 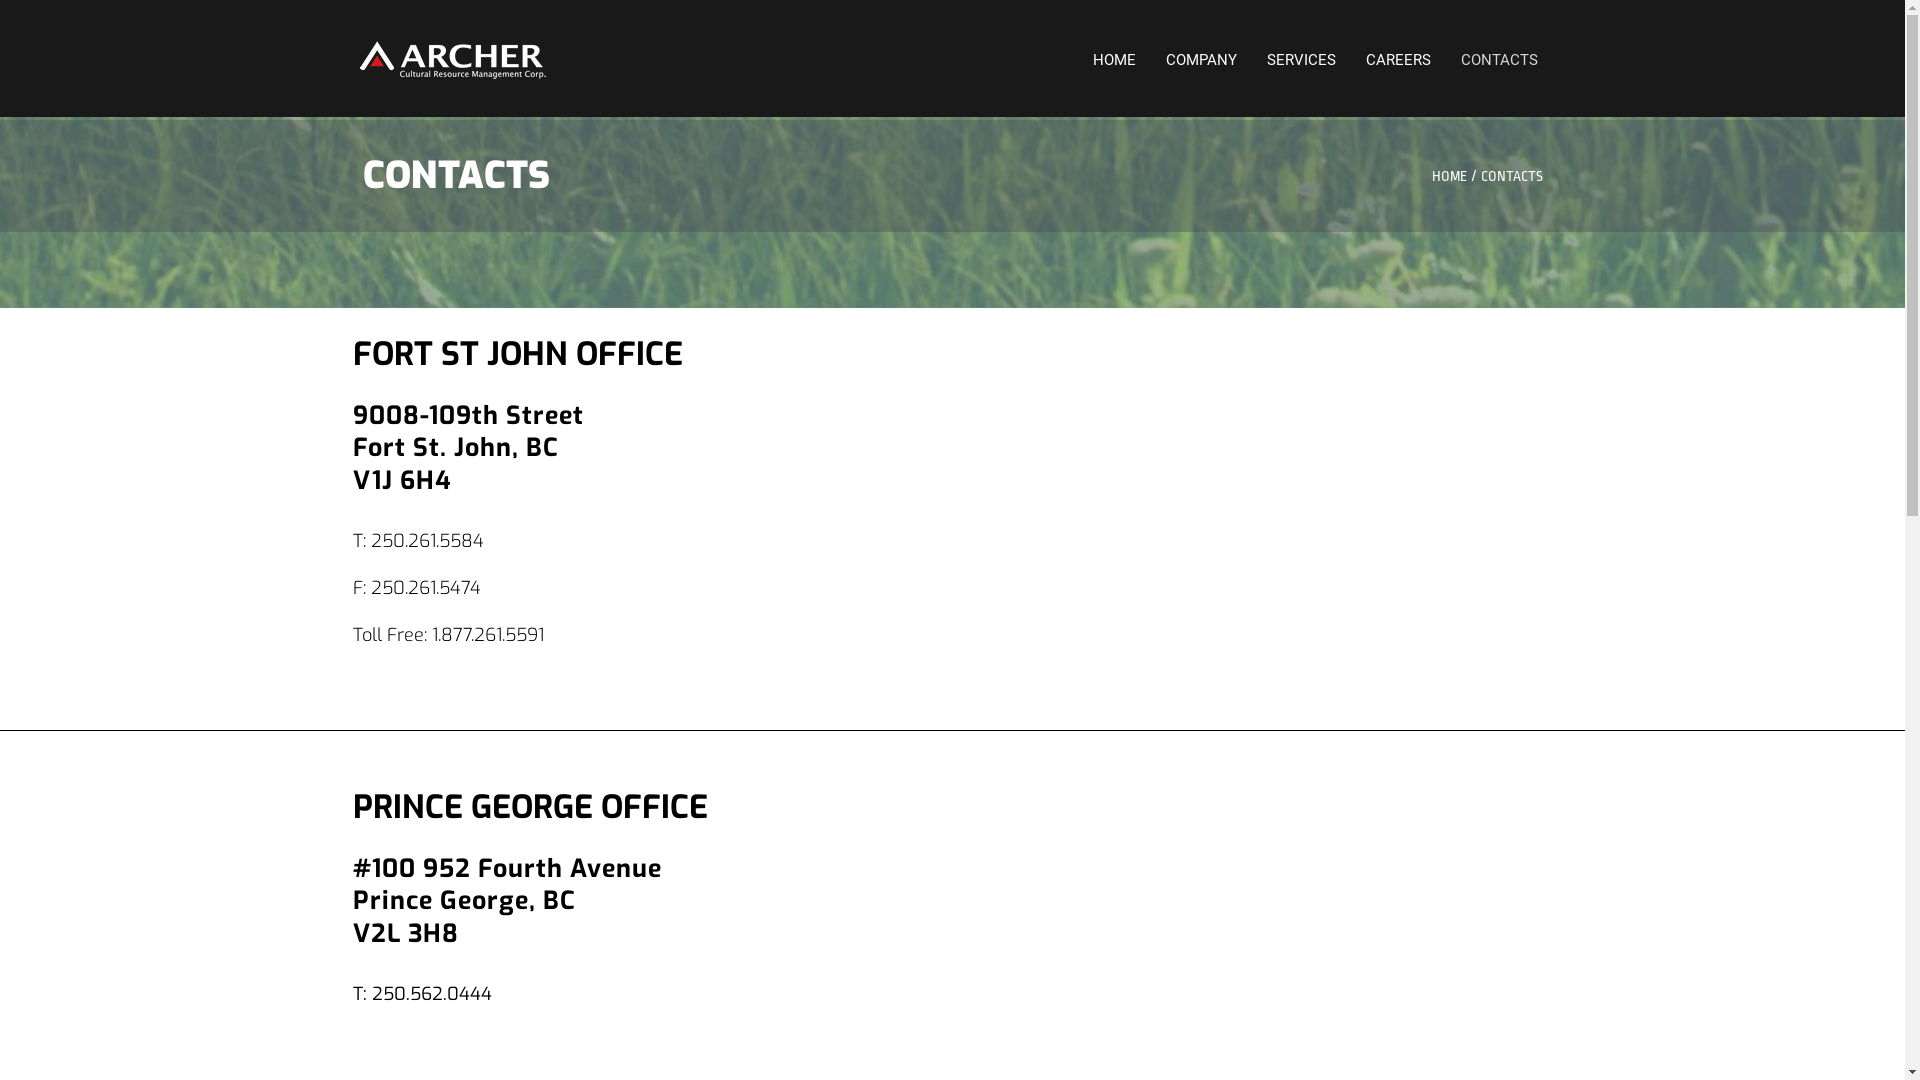 What do you see at coordinates (1302, 60) in the screenshot?
I see `SERVICES` at bounding box center [1302, 60].